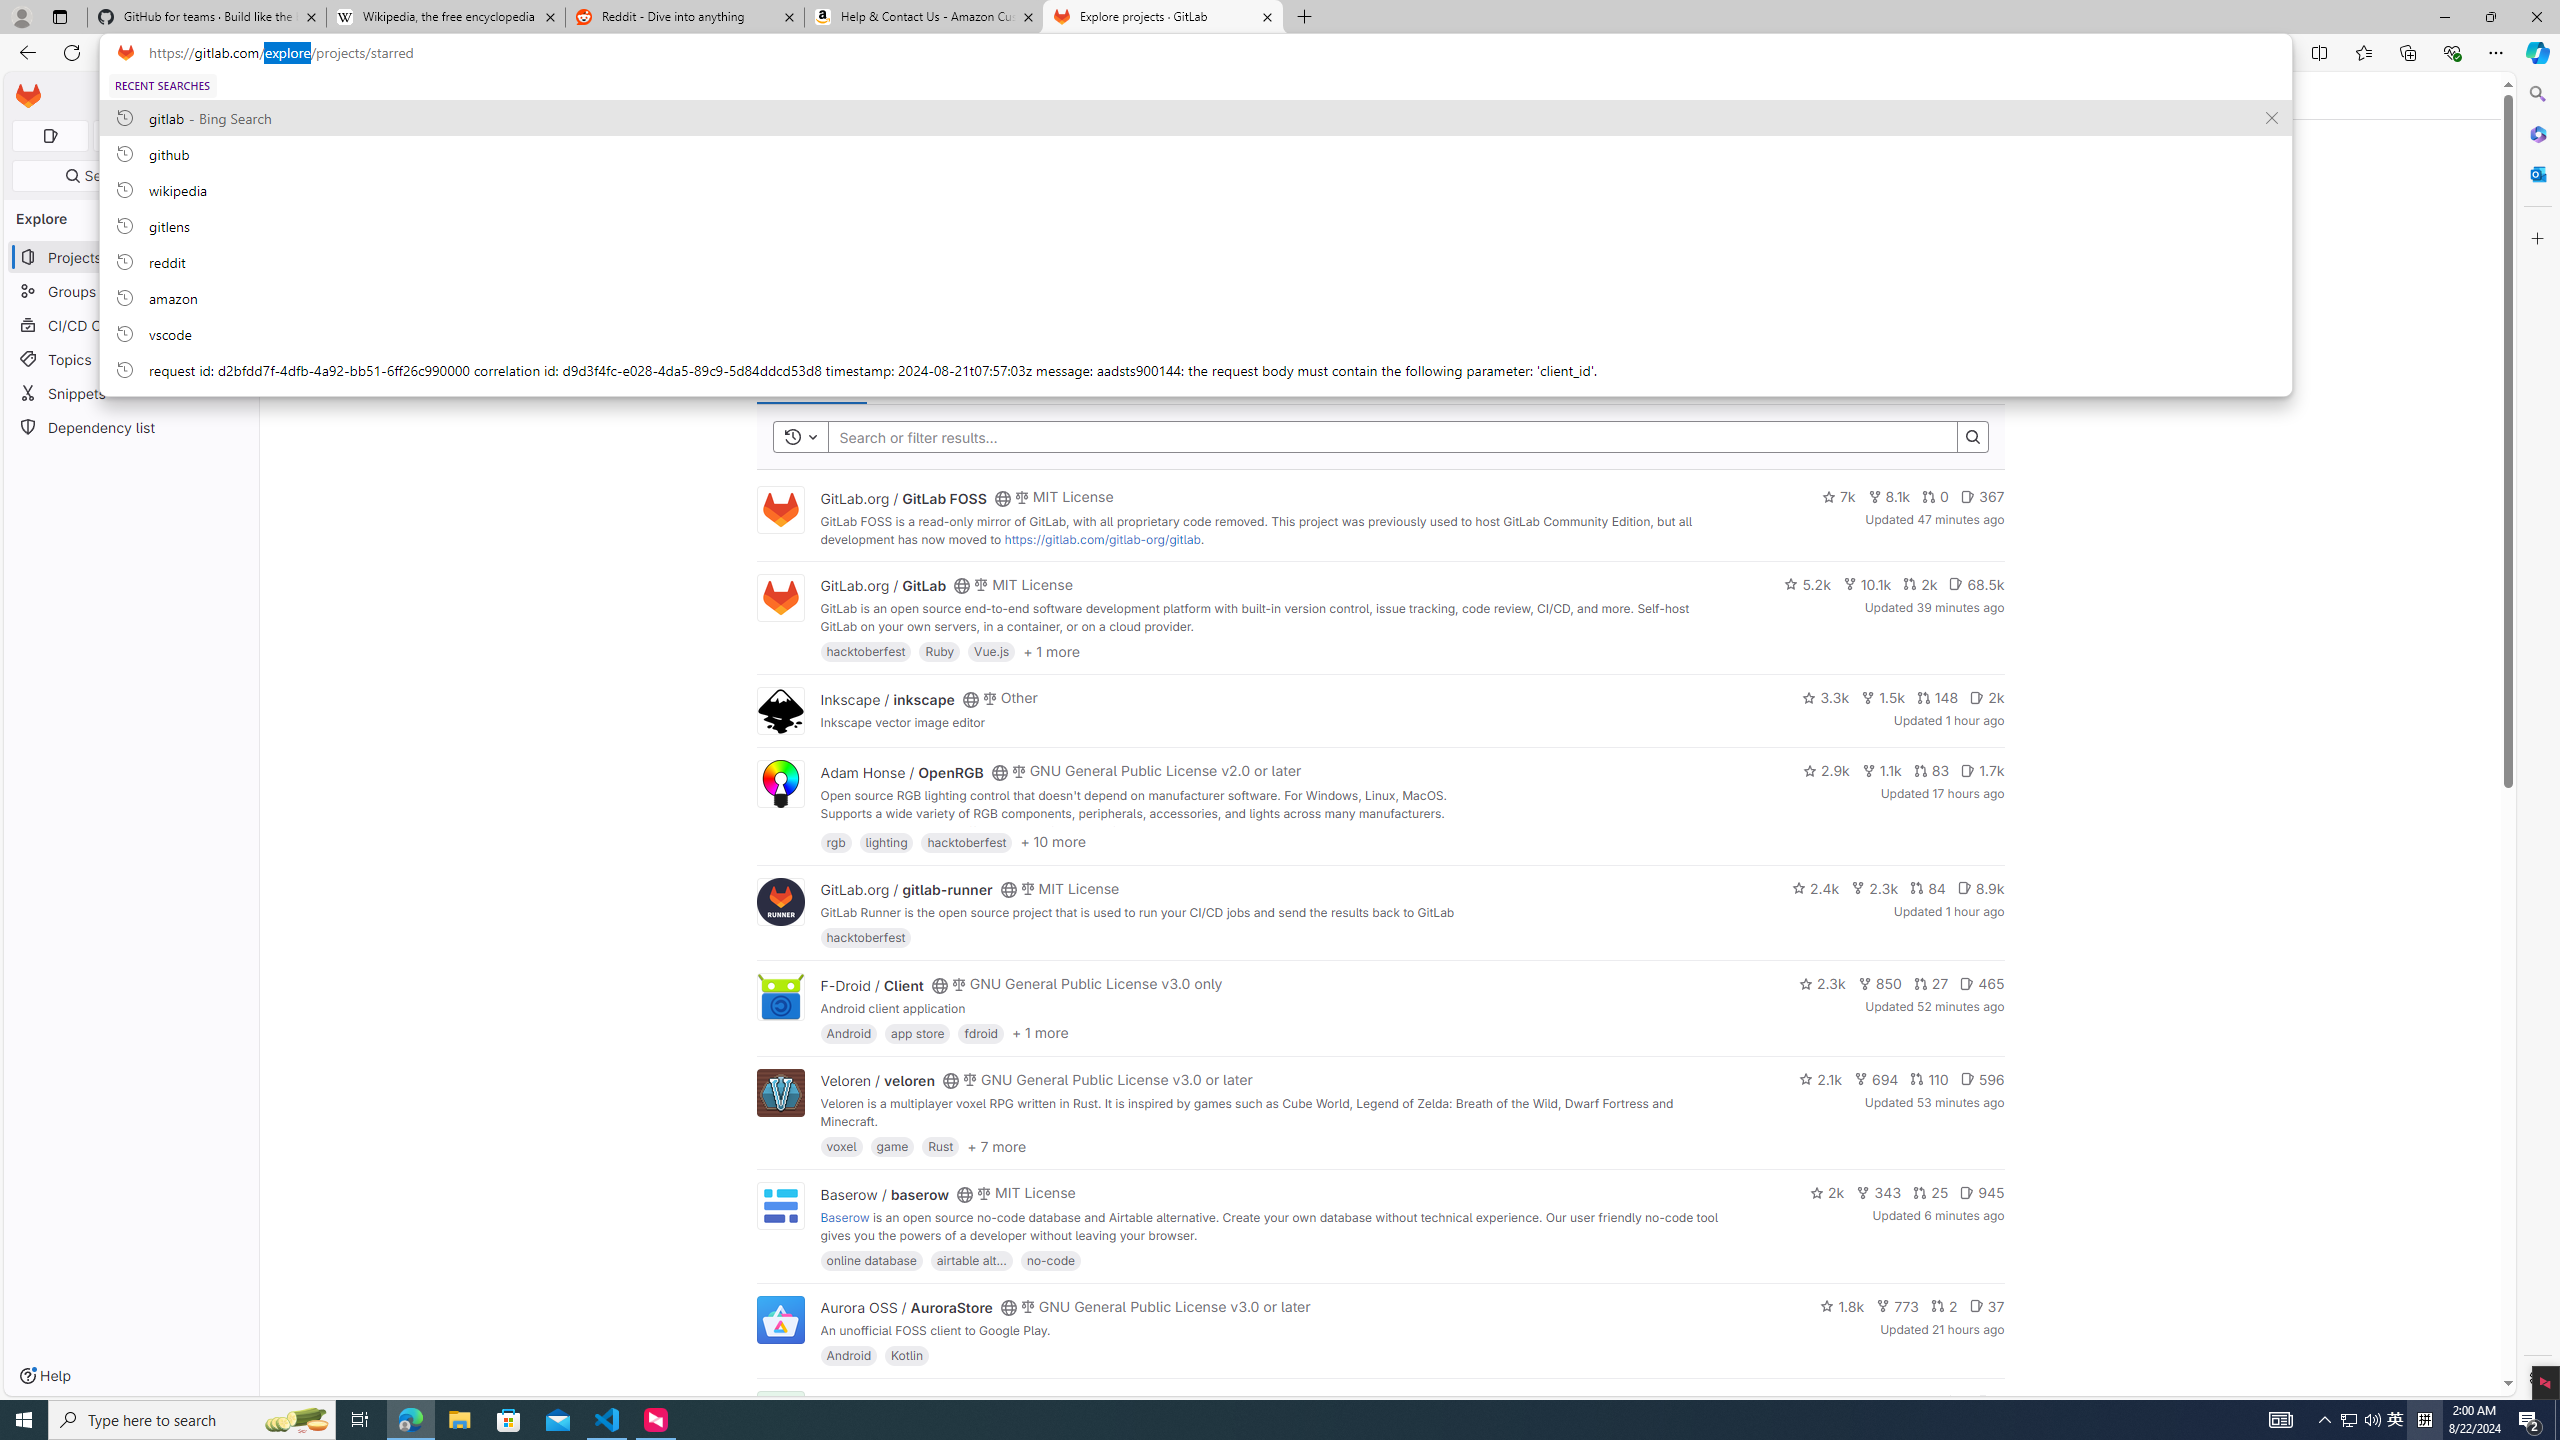 The height and width of the screenshot is (1440, 2560). I want to click on GitLab.org / GitLab, so click(883, 586).